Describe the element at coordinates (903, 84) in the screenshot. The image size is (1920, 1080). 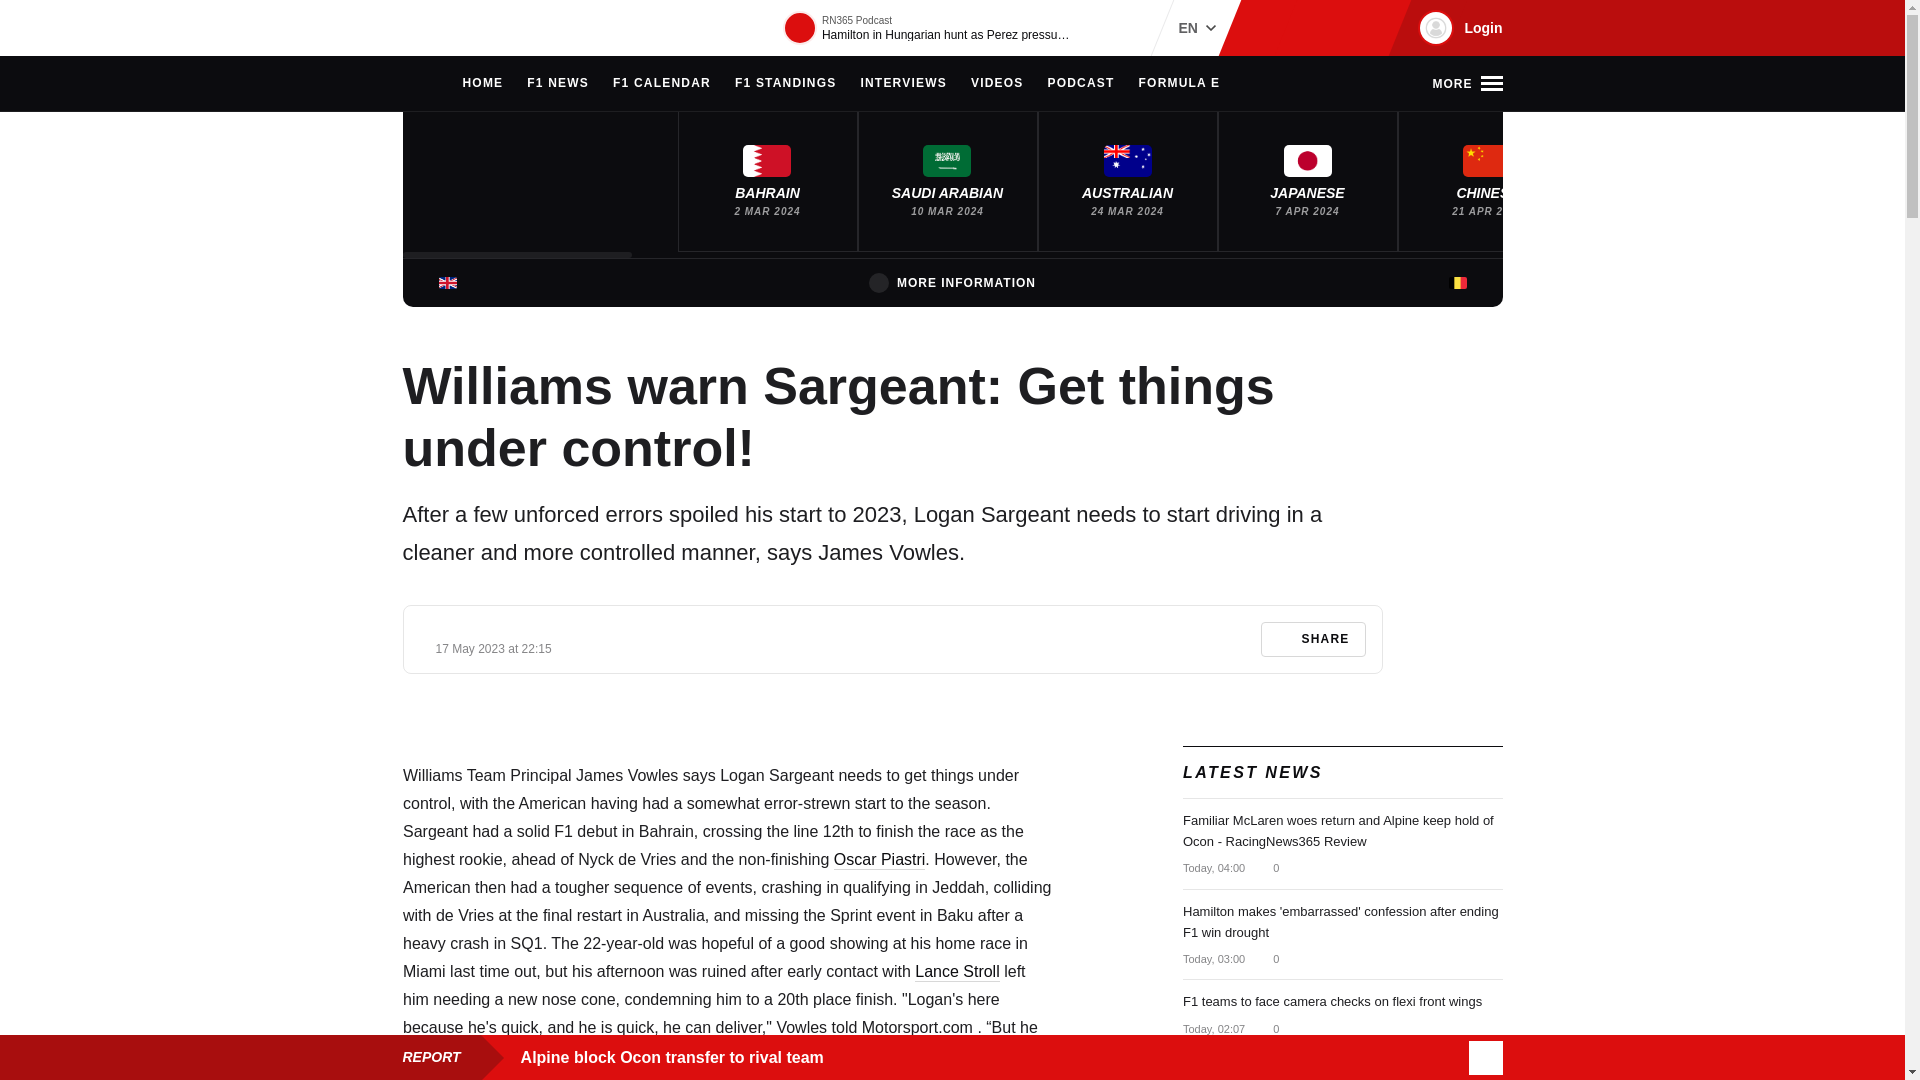
I see `INTERVIEWS` at that location.